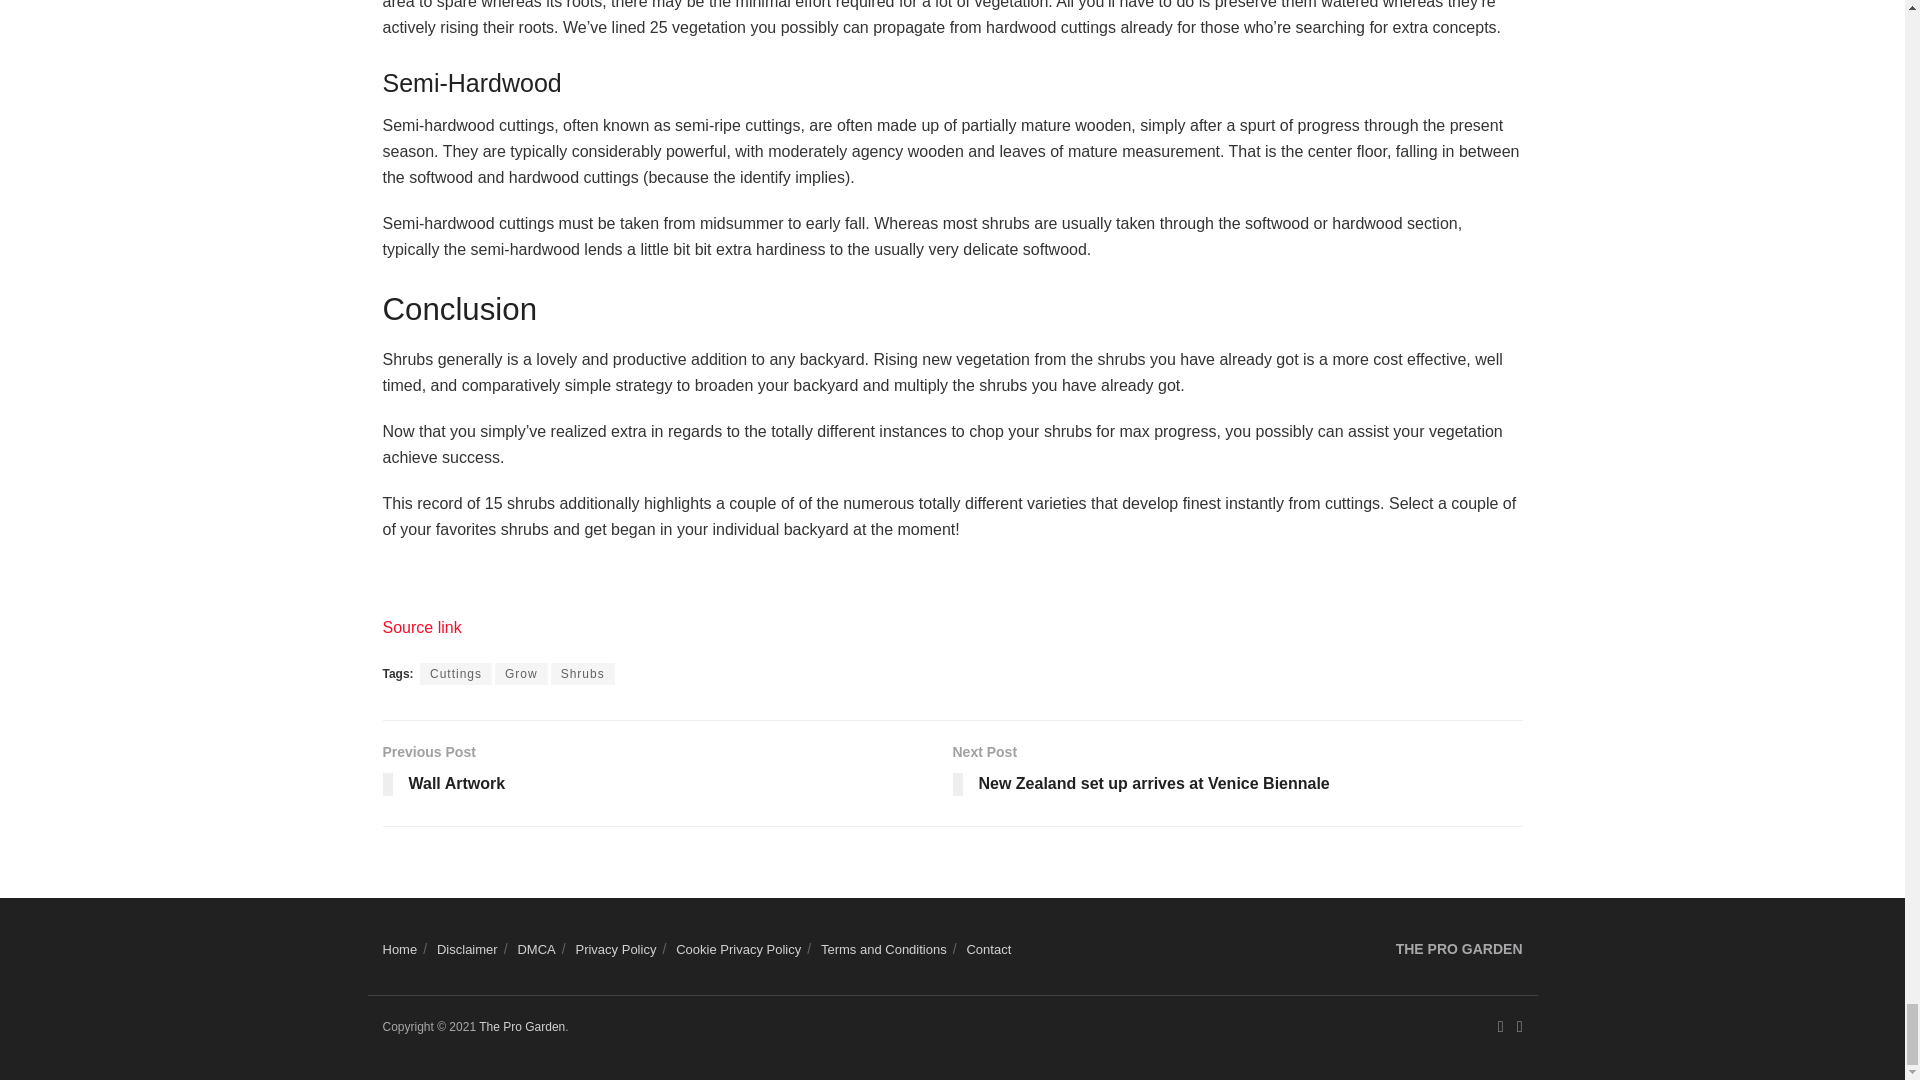 Image resolution: width=1920 pixels, height=1080 pixels. I want to click on Source link, so click(421, 627).